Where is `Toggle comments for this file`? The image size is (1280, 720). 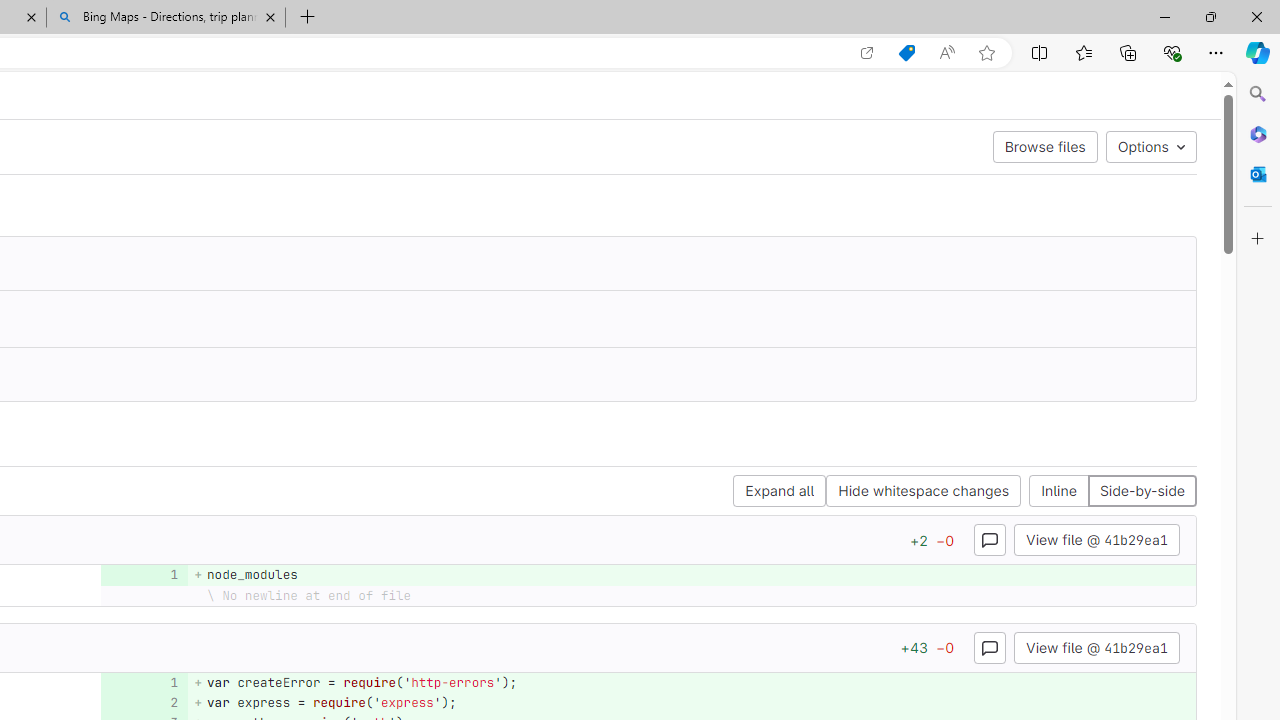 Toggle comments for this file is located at coordinates (990, 646).